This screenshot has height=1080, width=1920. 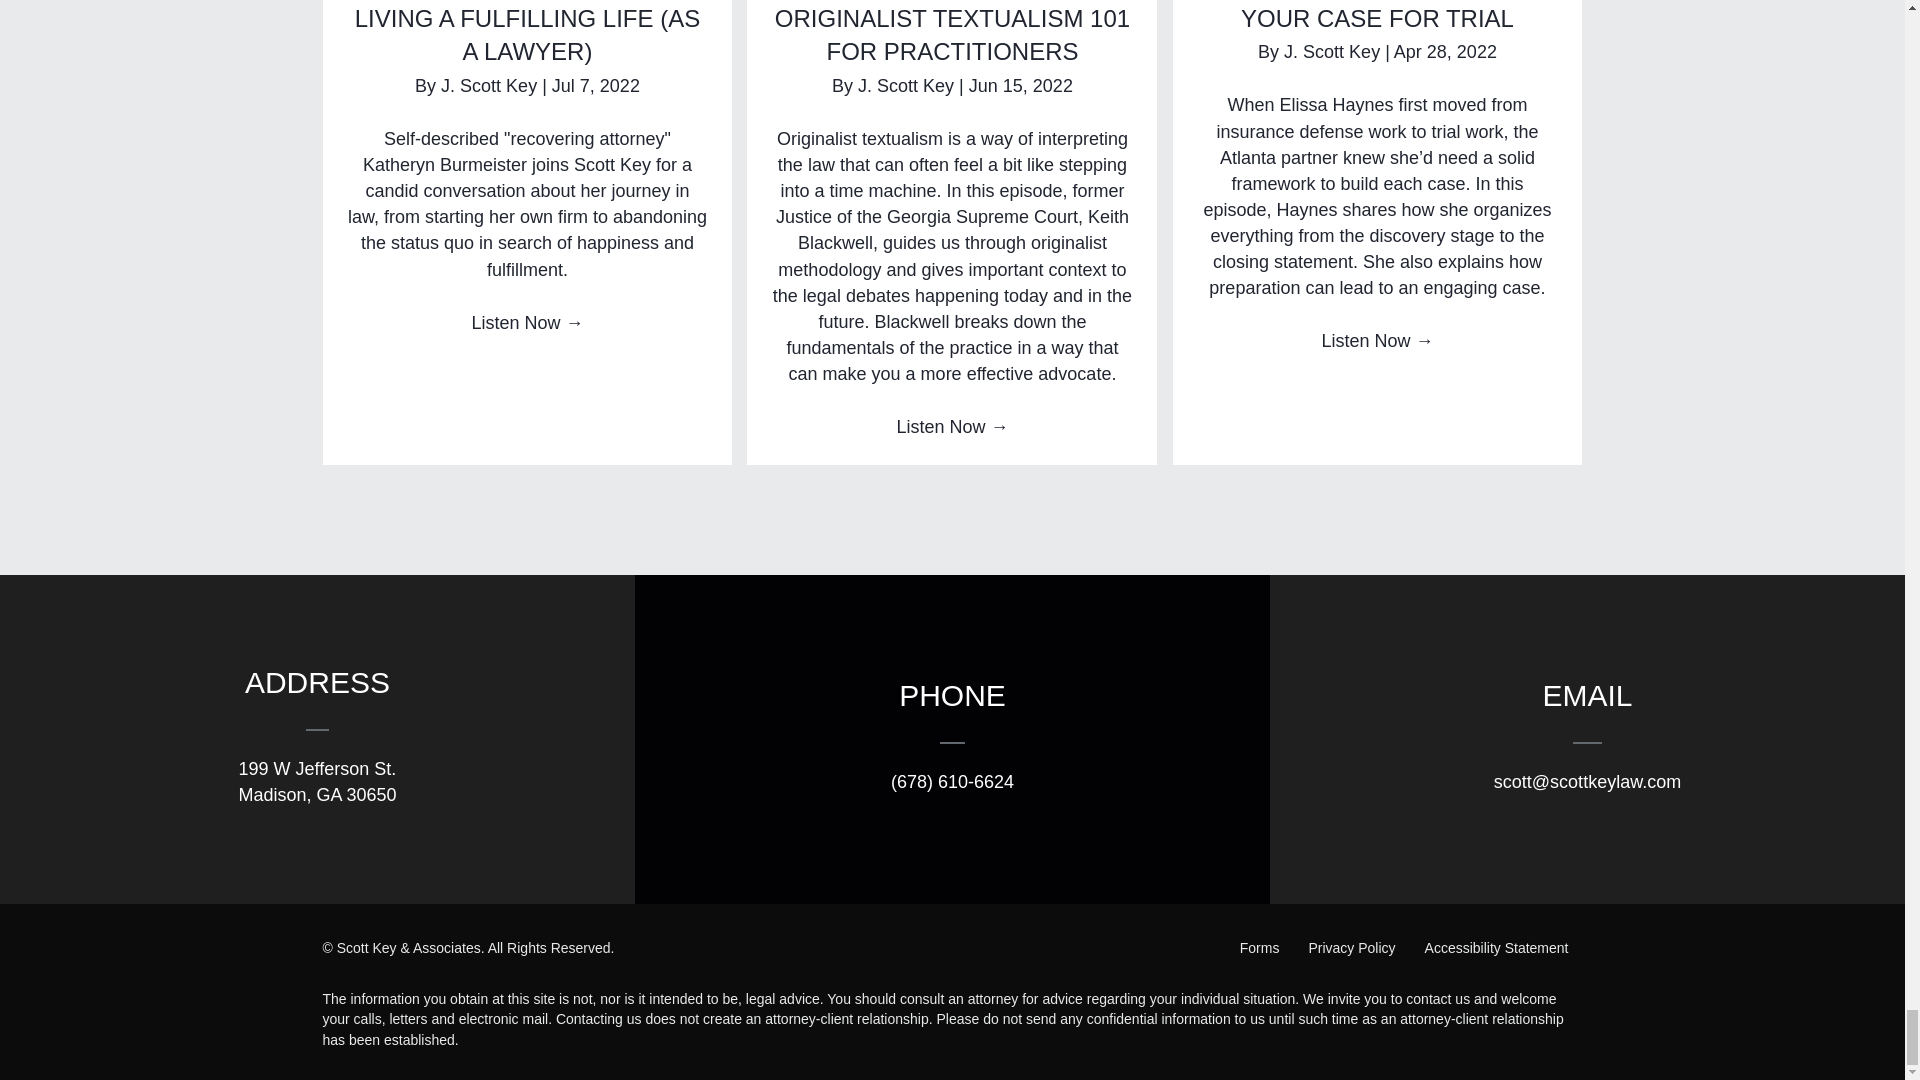 What do you see at coordinates (526, 322) in the screenshot?
I see `Read More` at bounding box center [526, 322].